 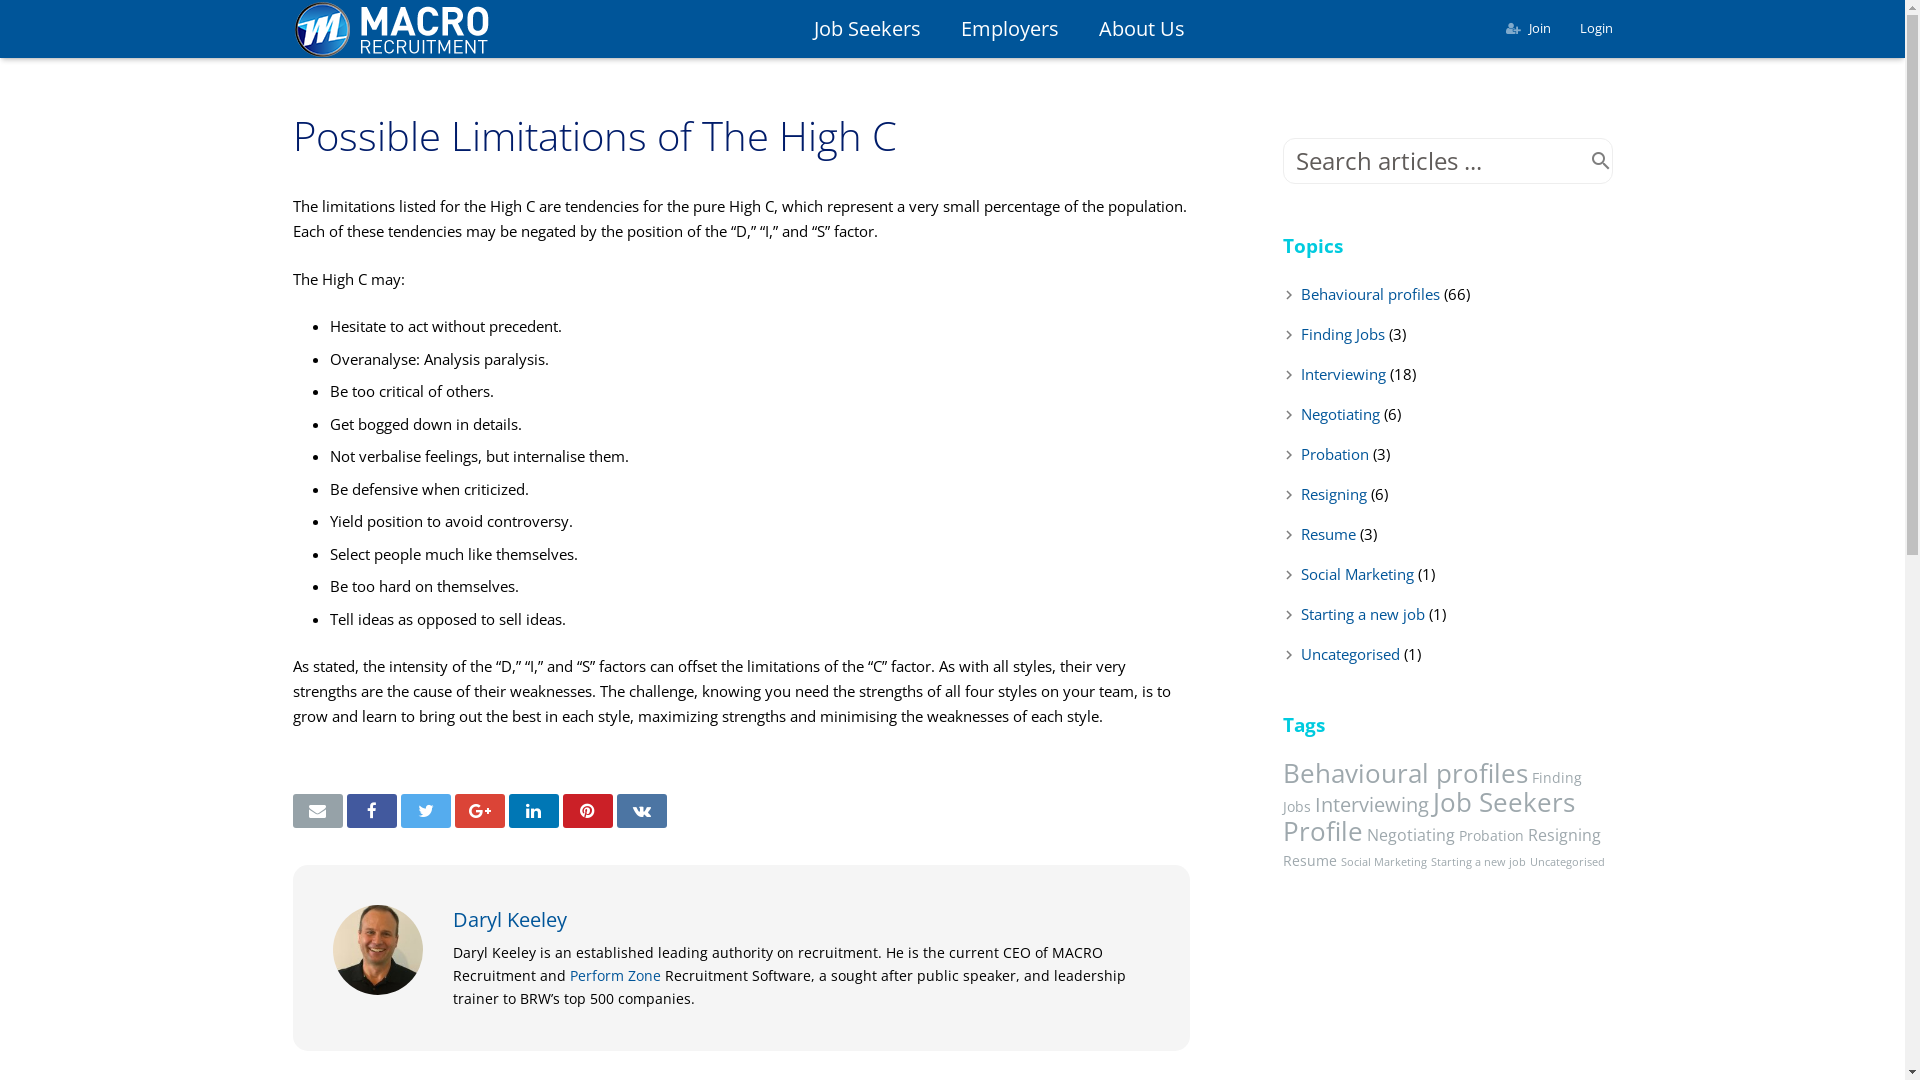 What do you see at coordinates (1410, 835) in the screenshot?
I see `Negotiating` at bounding box center [1410, 835].